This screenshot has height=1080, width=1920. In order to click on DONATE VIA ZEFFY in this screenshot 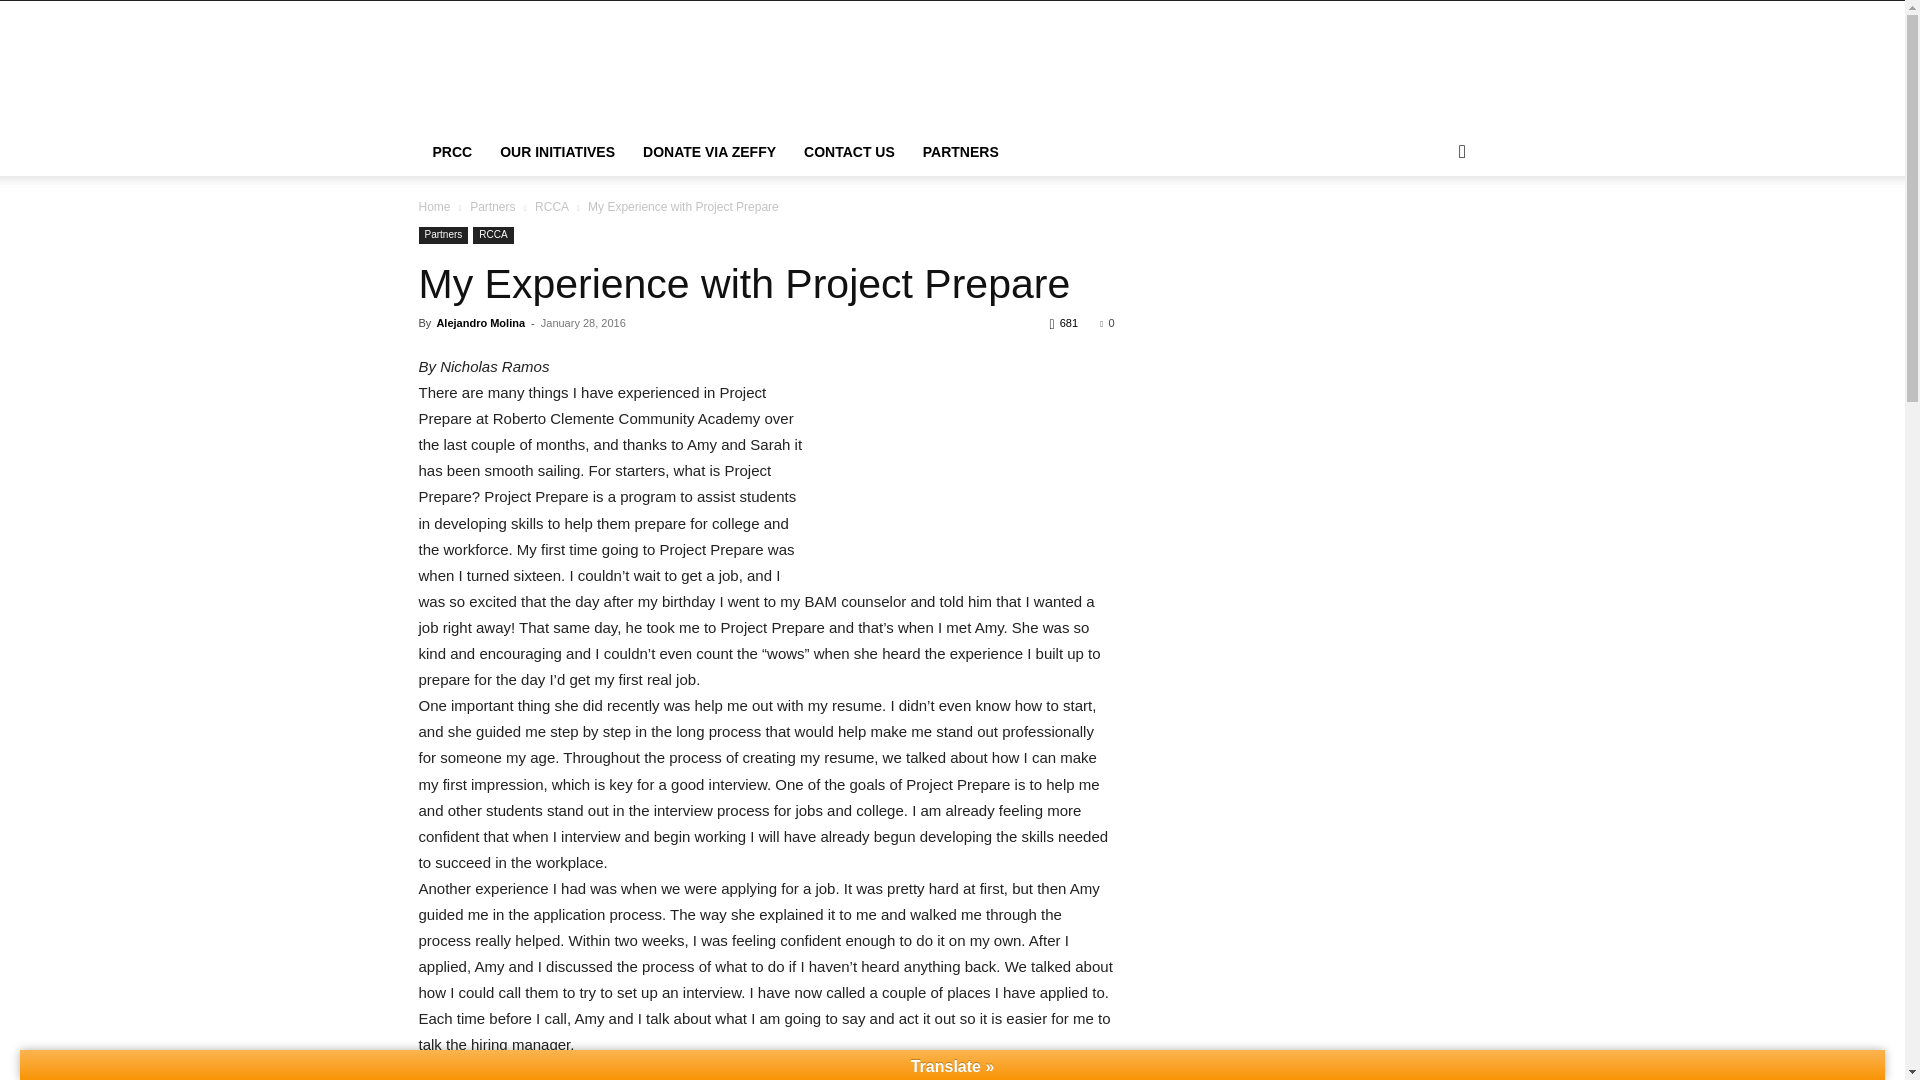, I will do `click(709, 152)`.